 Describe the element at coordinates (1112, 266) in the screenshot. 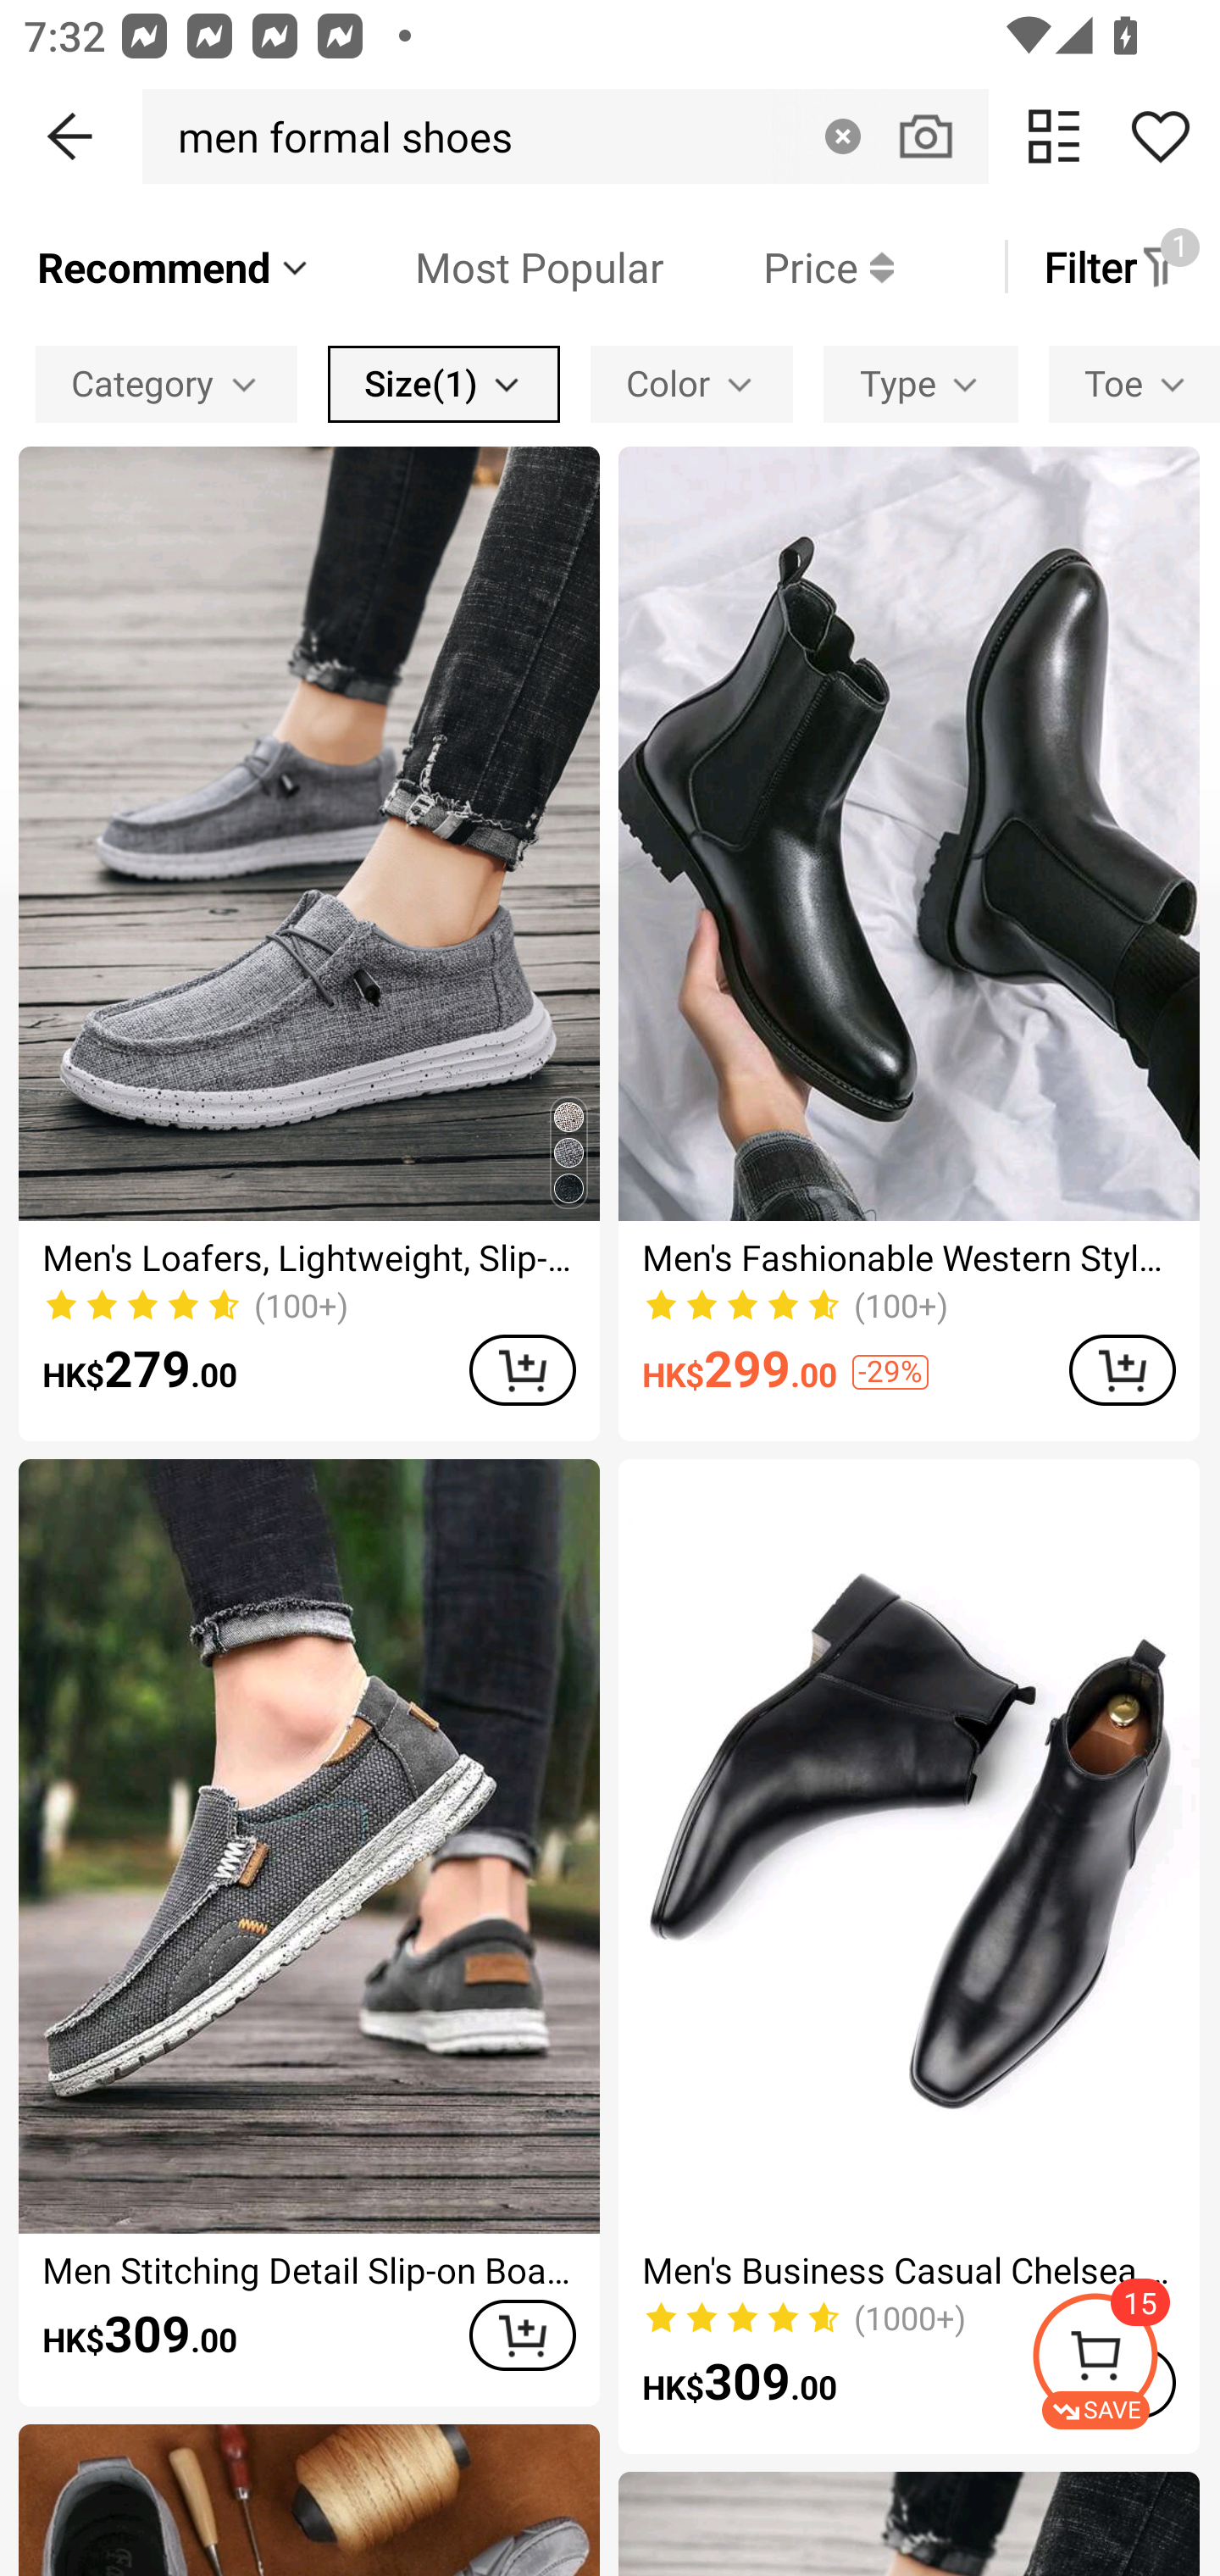

I see `Filter 1` at that location.